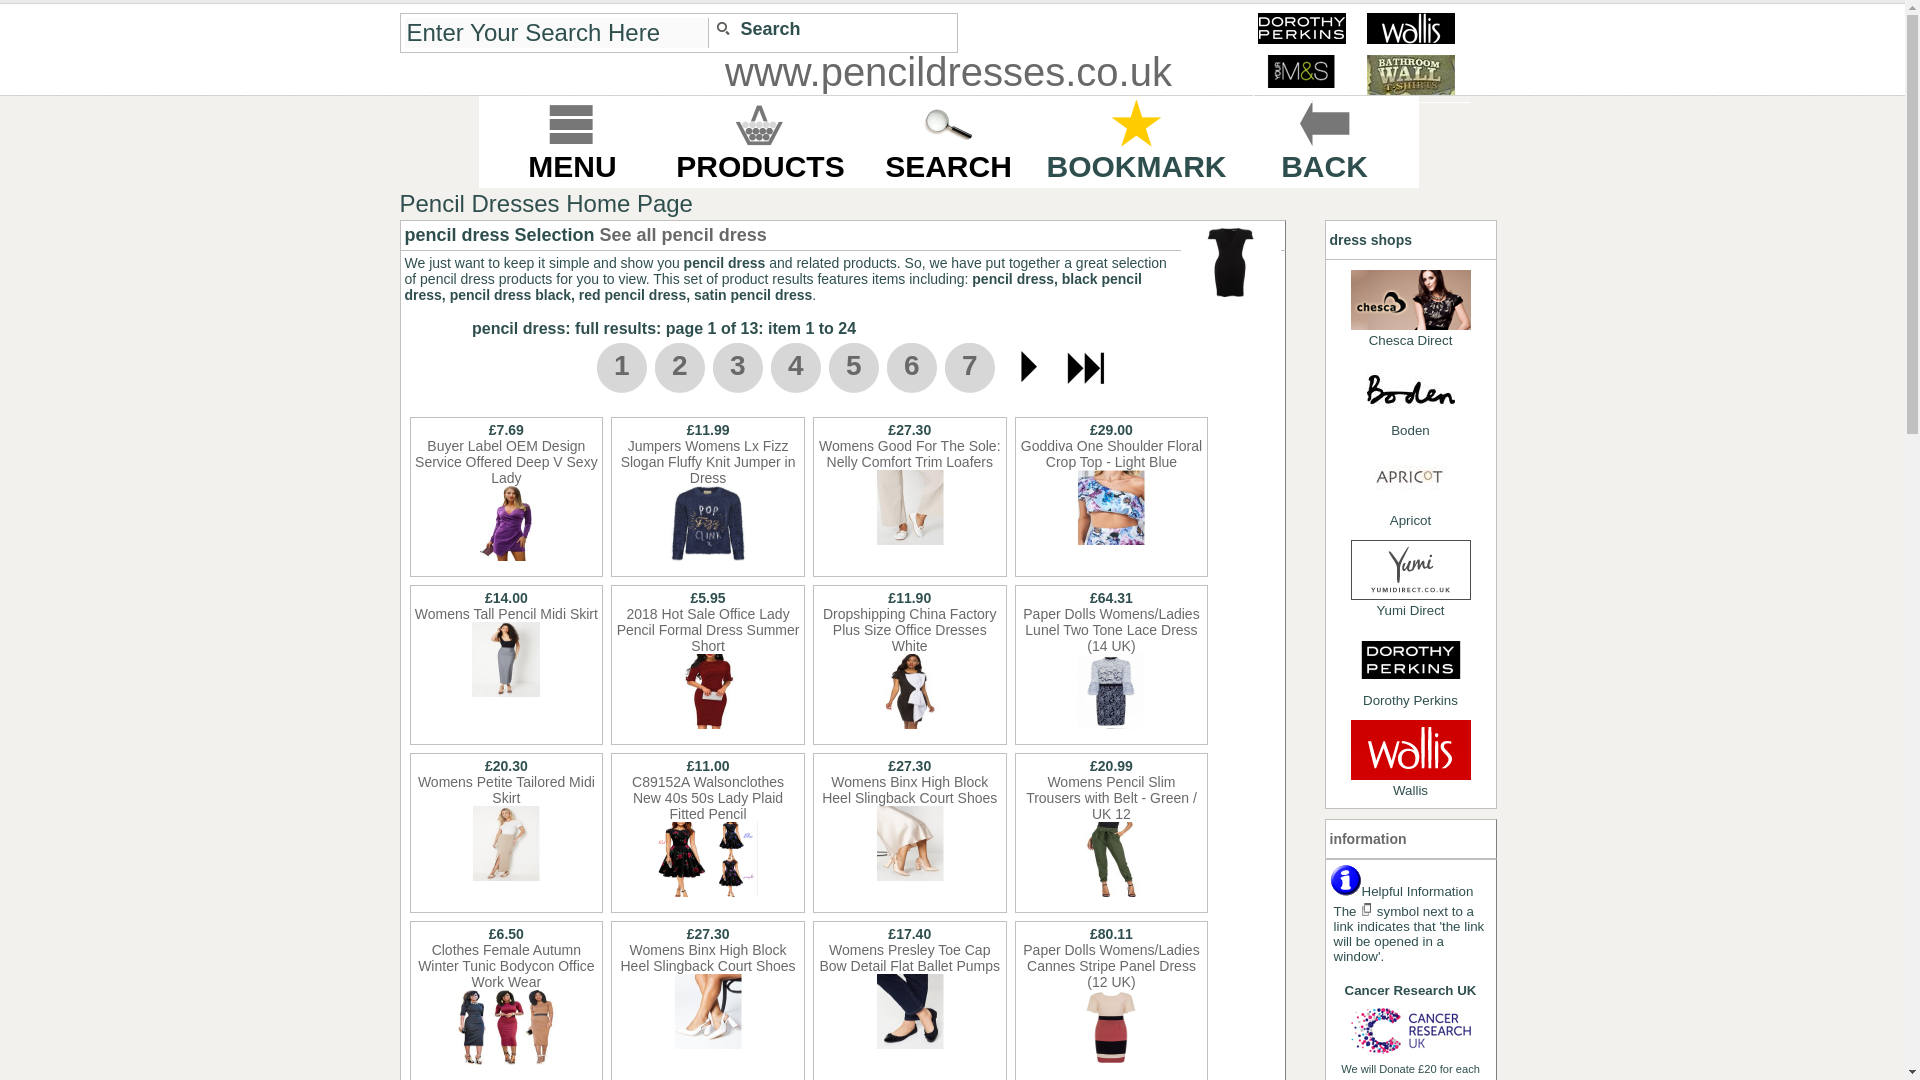  What do you see at coordinates (761, 30) in the screenshot?
I see `Search` at bounding box center [761, 30].